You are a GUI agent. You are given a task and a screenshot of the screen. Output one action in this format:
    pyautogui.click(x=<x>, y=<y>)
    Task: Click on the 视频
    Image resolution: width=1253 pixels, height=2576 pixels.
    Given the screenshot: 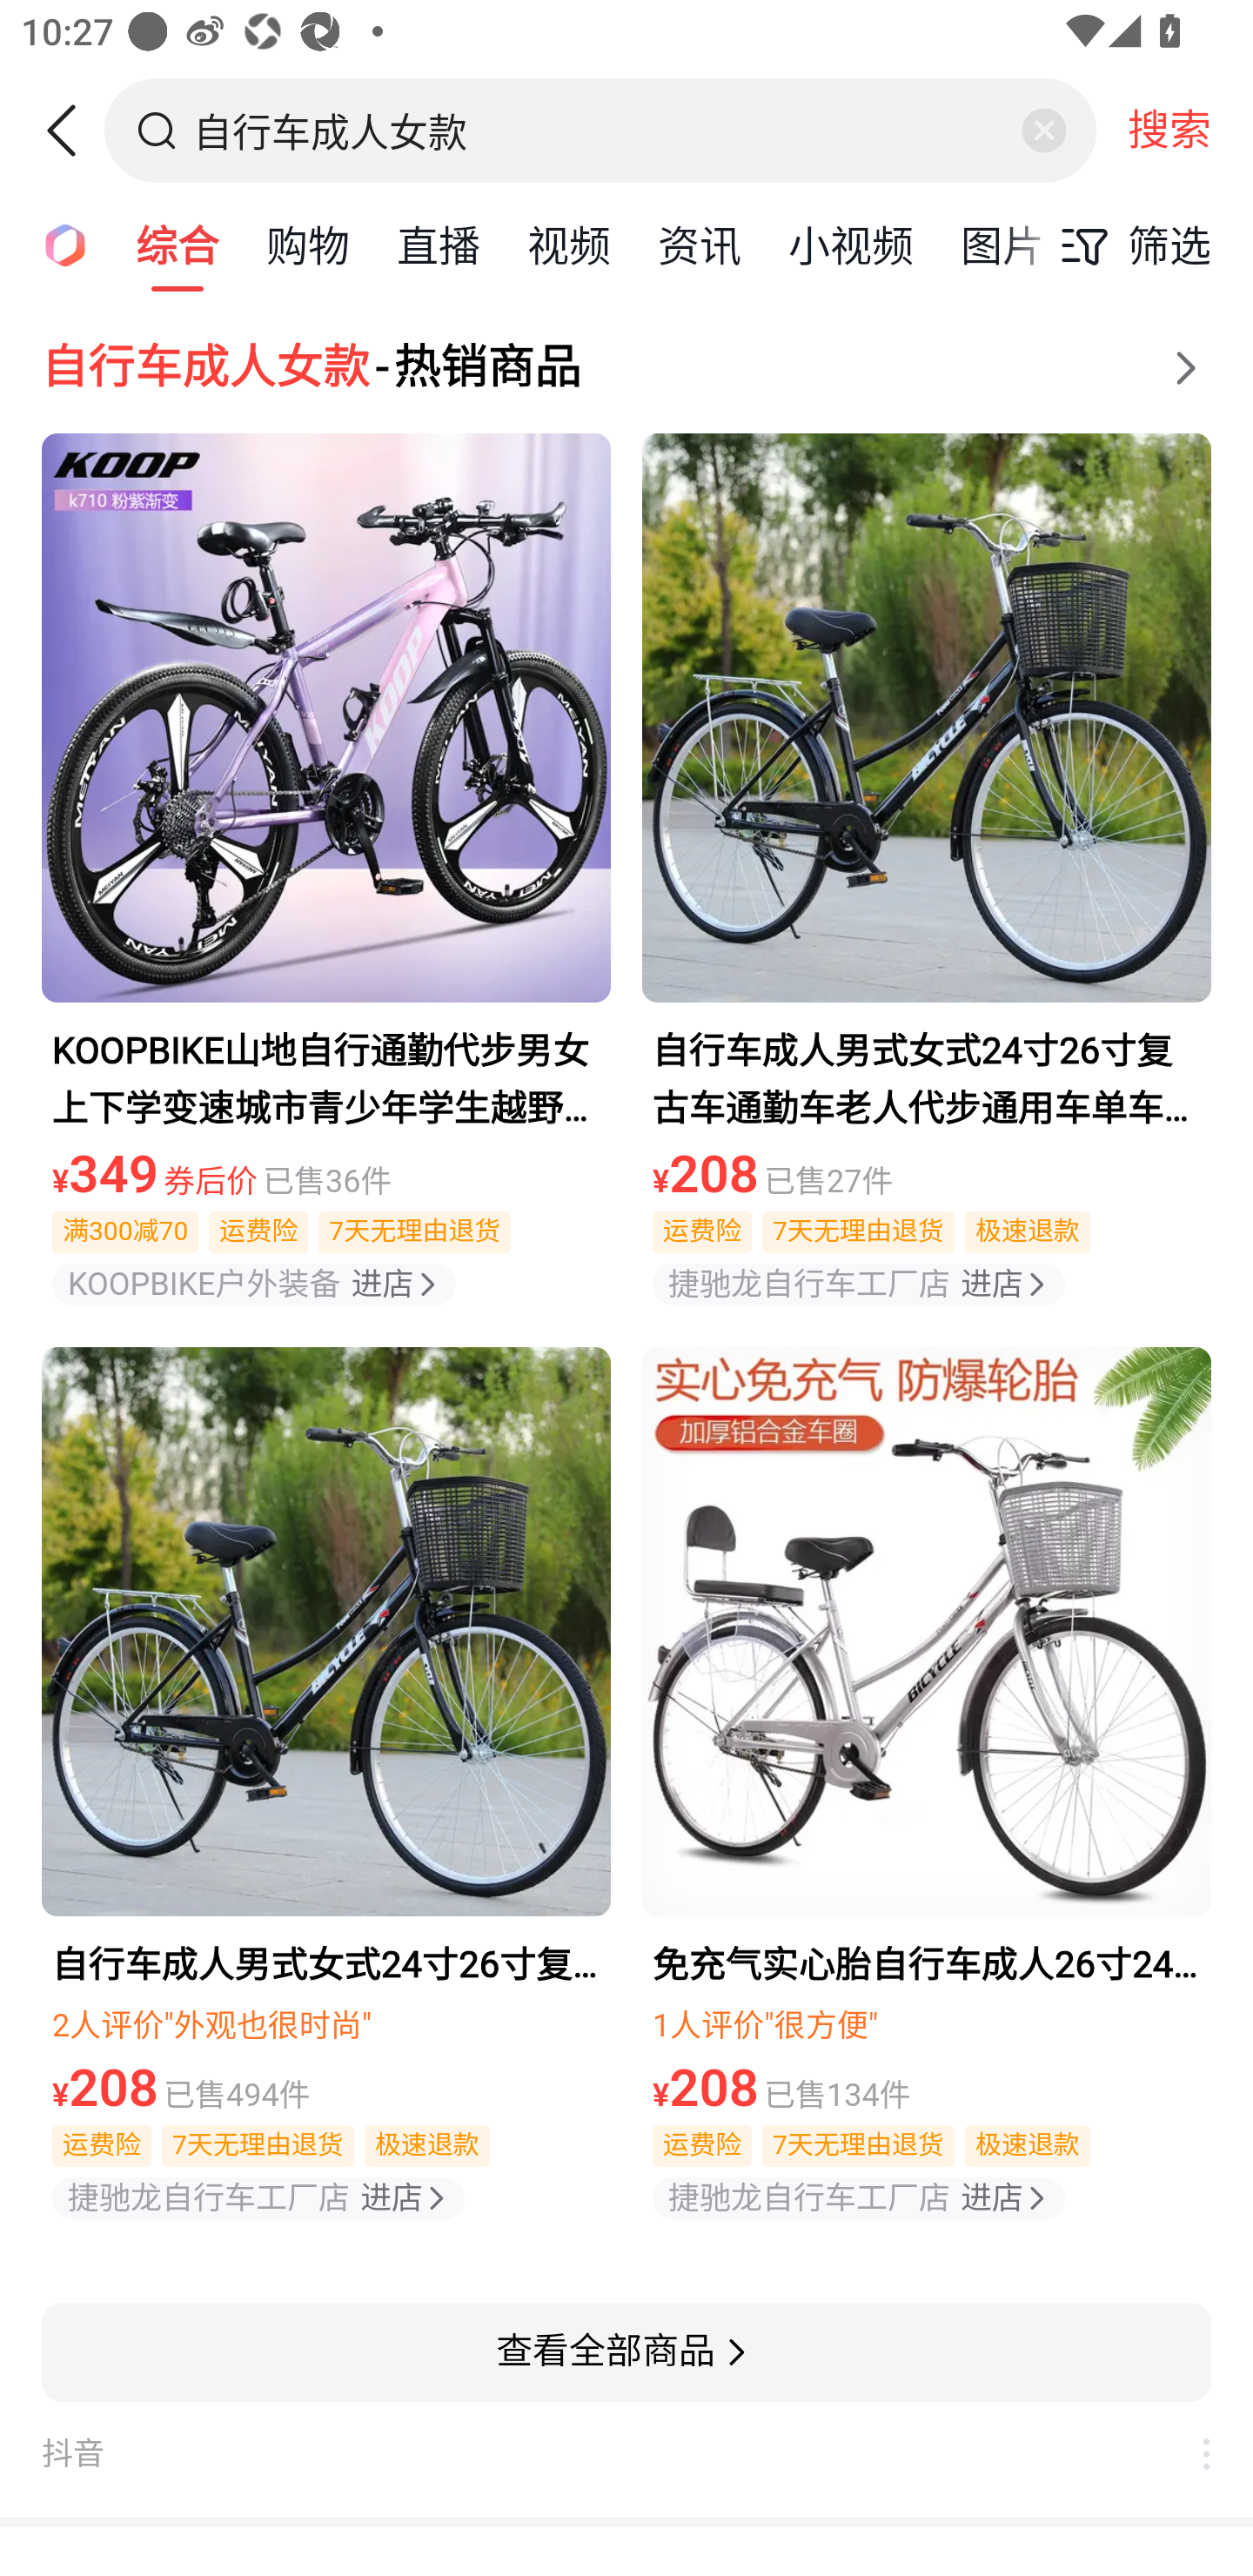 What is the action you would take?
    pyautogui.click(x=568, y=244)
    